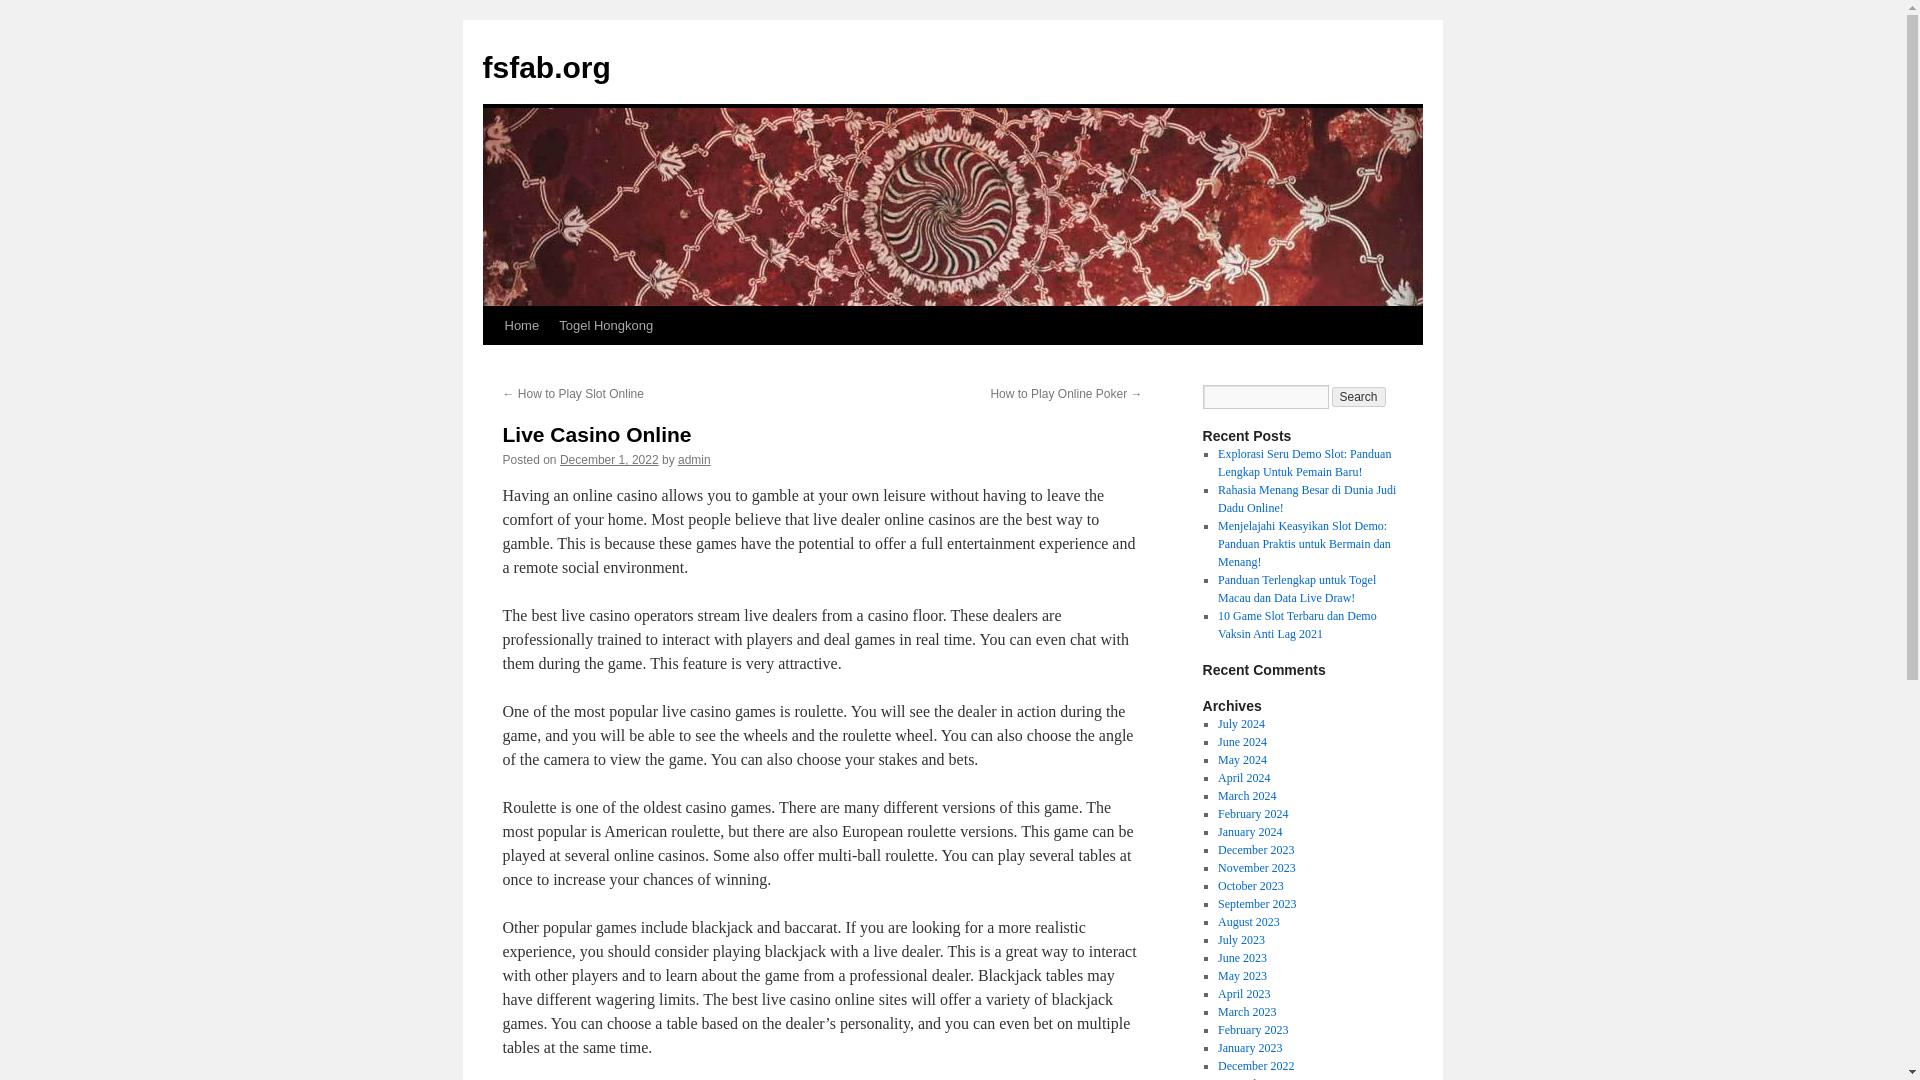 Image resolution: width=1920 pixels, height=1080 pixels. What do you see at coordinates (521, 325) in the screenshot?
I see `Home` at bounding box center [521, 325].